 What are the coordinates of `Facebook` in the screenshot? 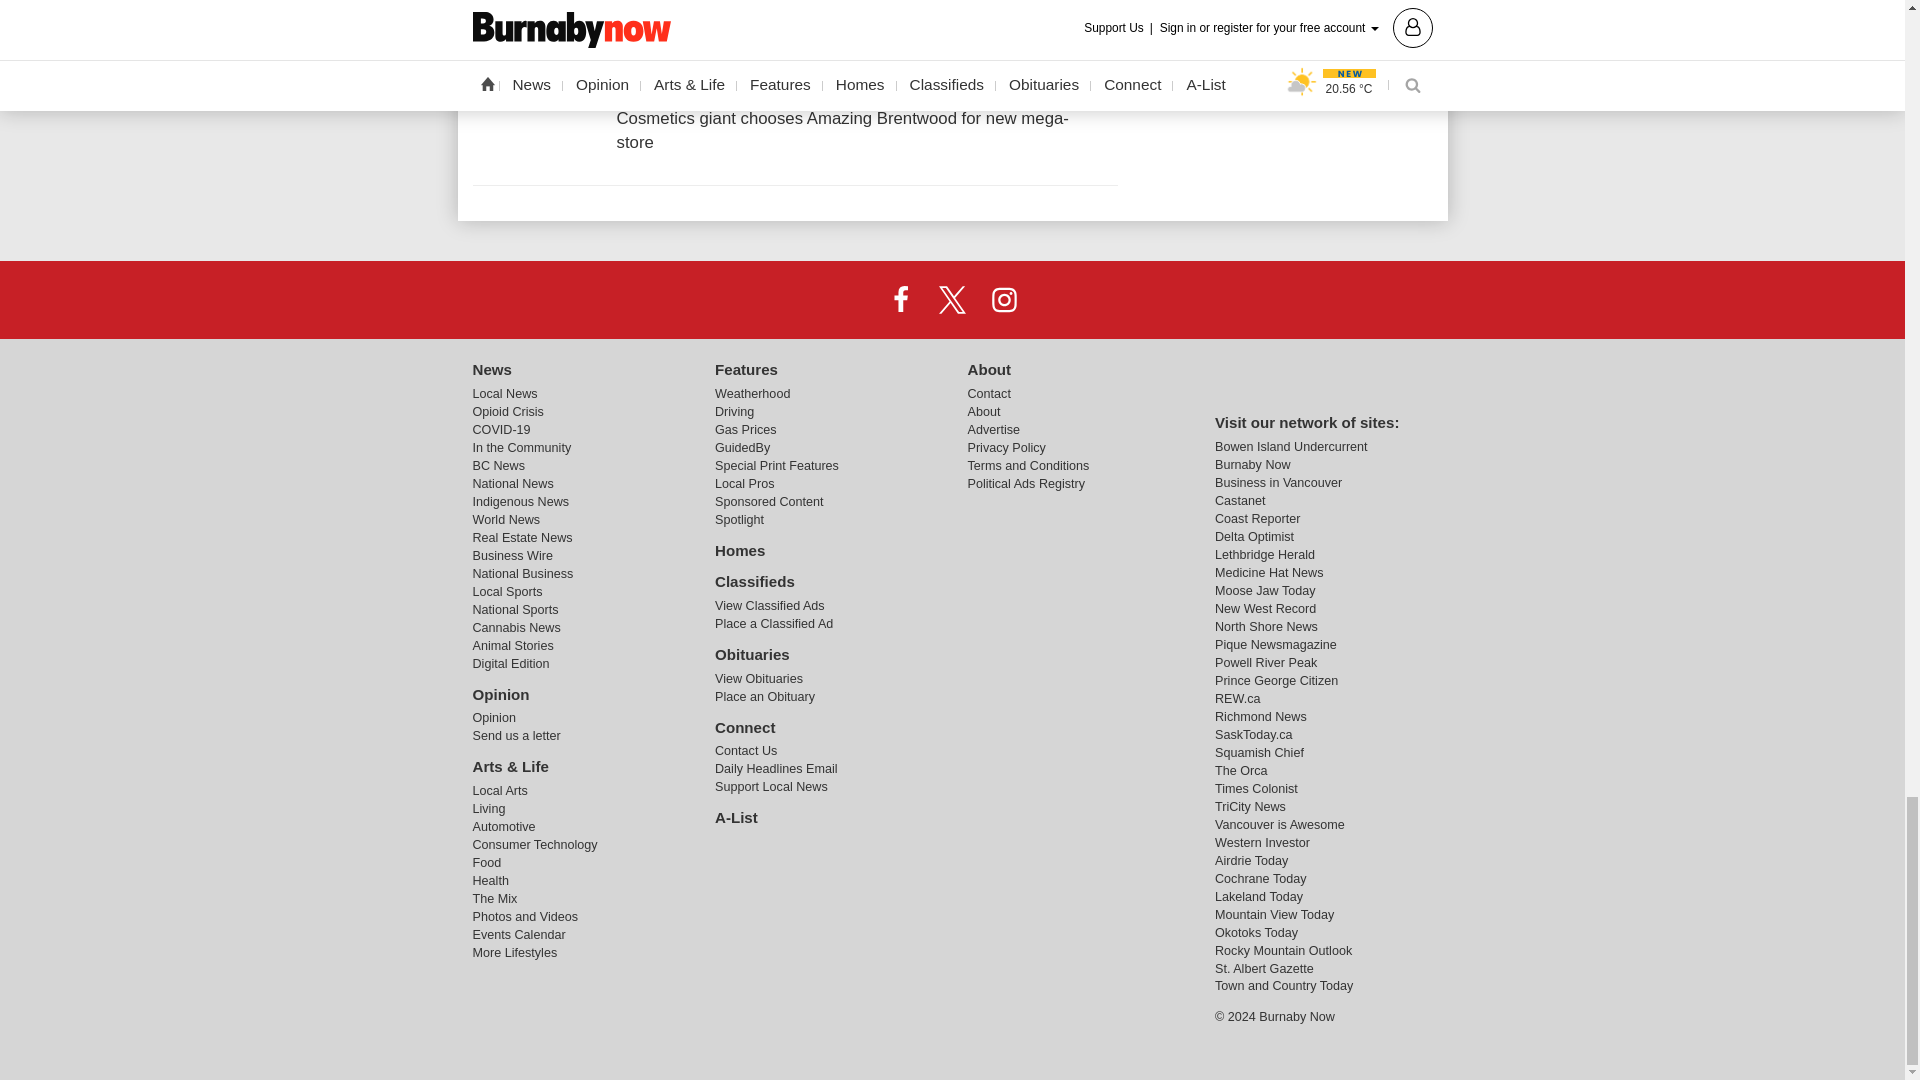 It's located at (901, 299).